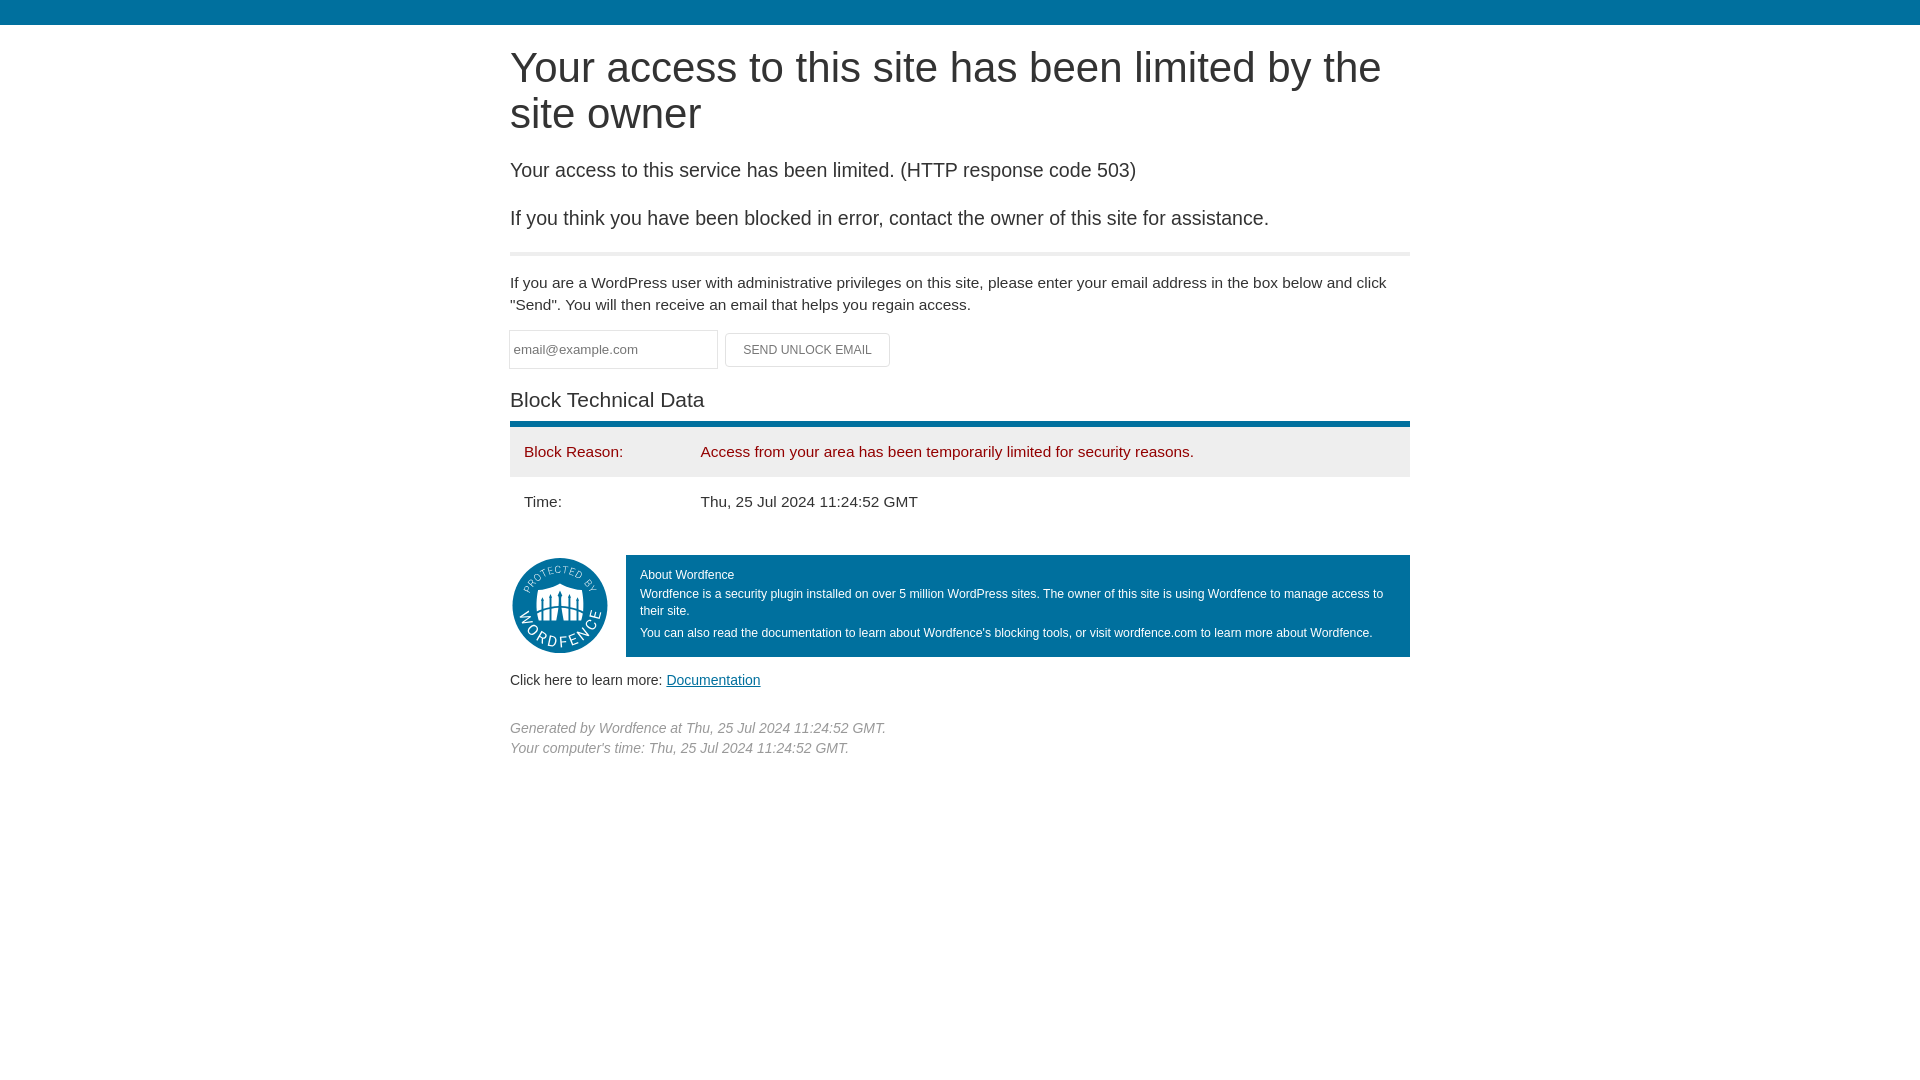 Image resolution: width=1920 pixels, height=1080 pixels. What do you see at coordinates (713, 679) in the screenshot?
I see `Documentation` at bounding box center [713, 679].